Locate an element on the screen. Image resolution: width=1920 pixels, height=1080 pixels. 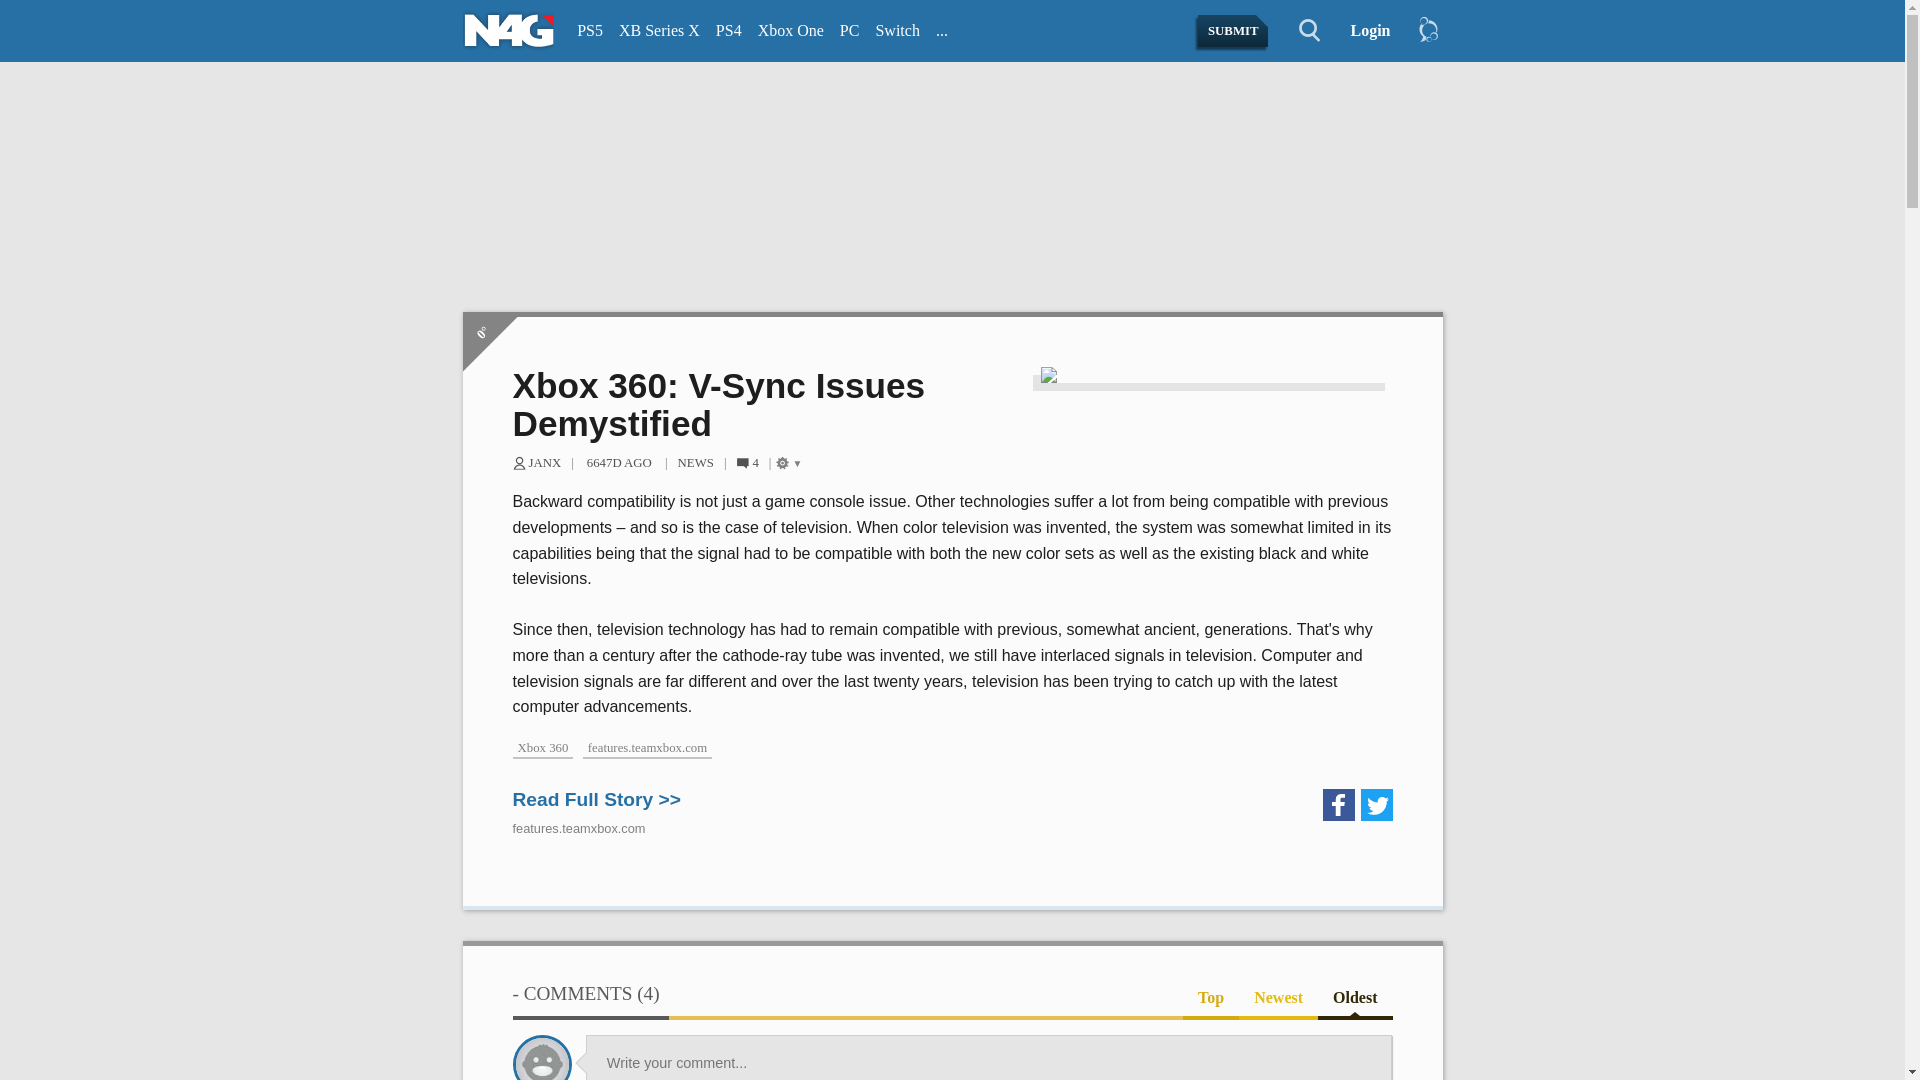
Search is located at coordinates (1298, 31).